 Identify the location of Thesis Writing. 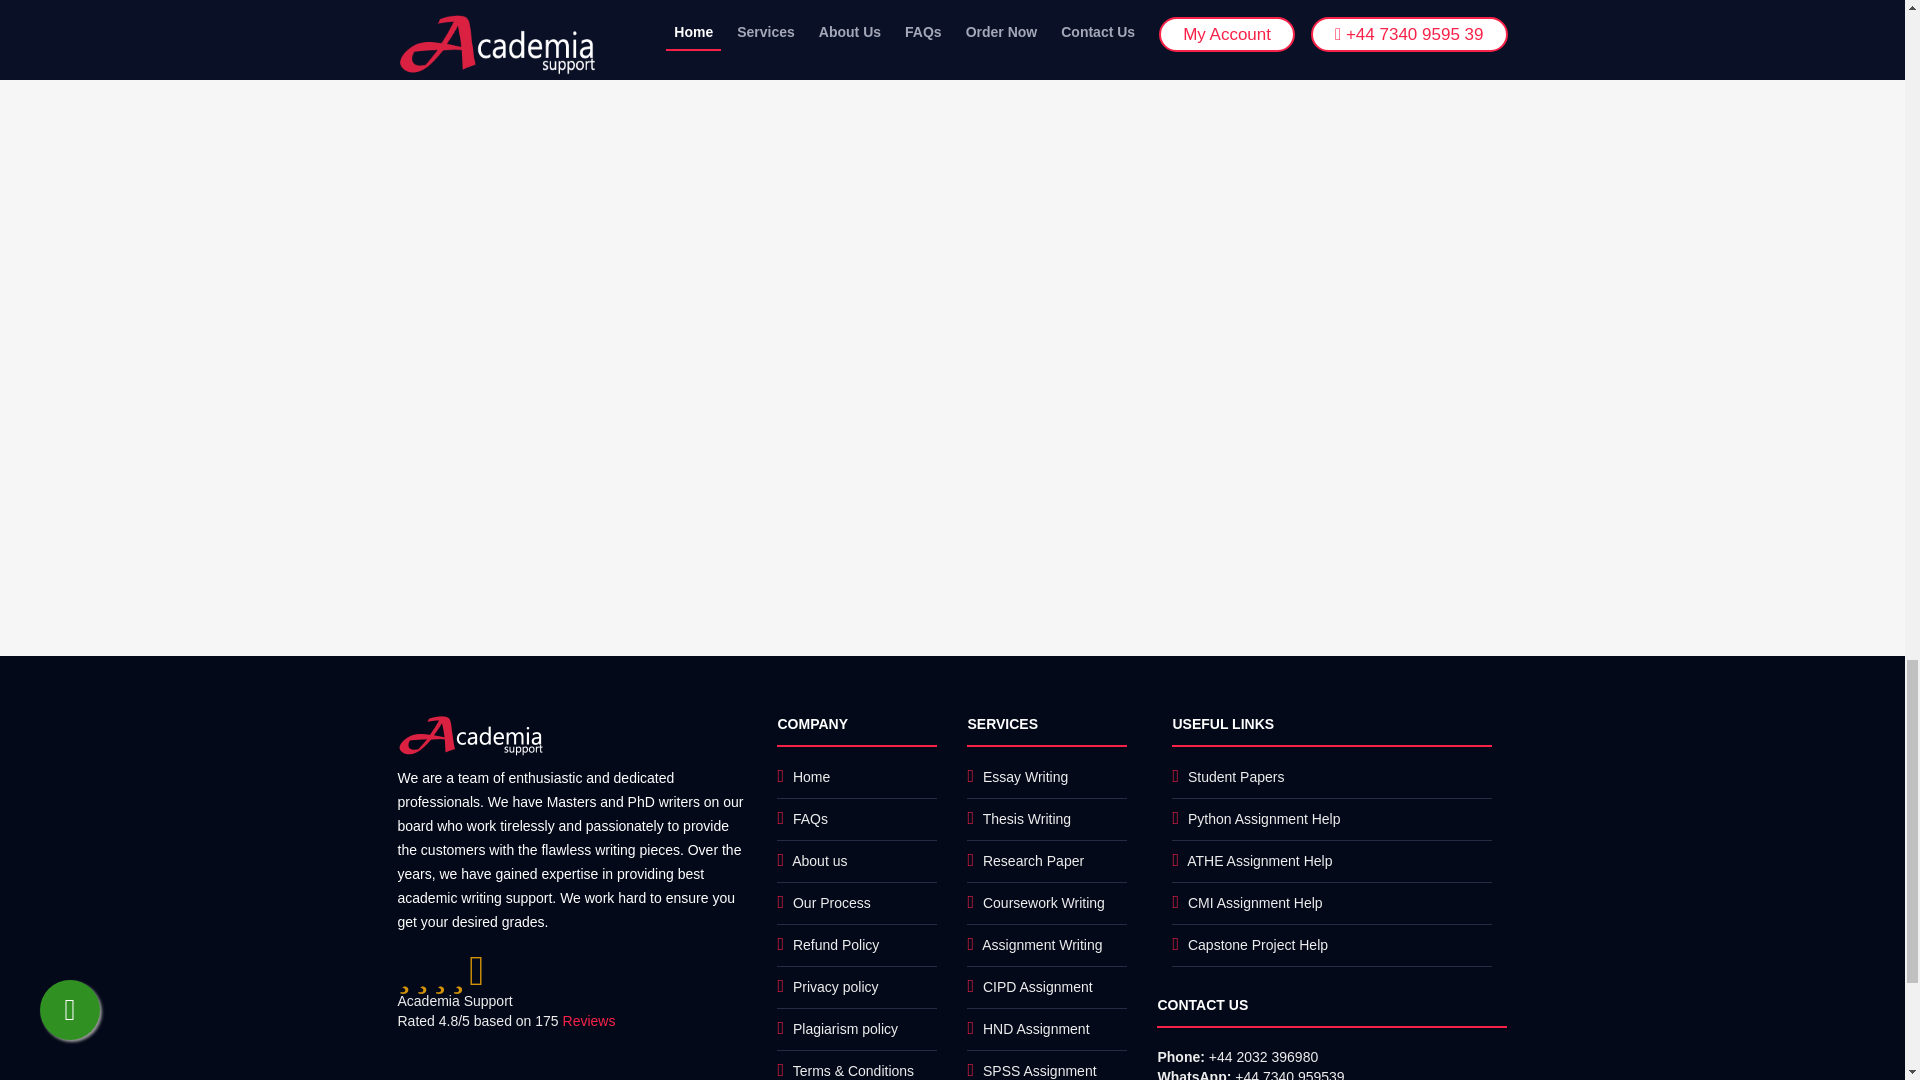
(1027, 819).